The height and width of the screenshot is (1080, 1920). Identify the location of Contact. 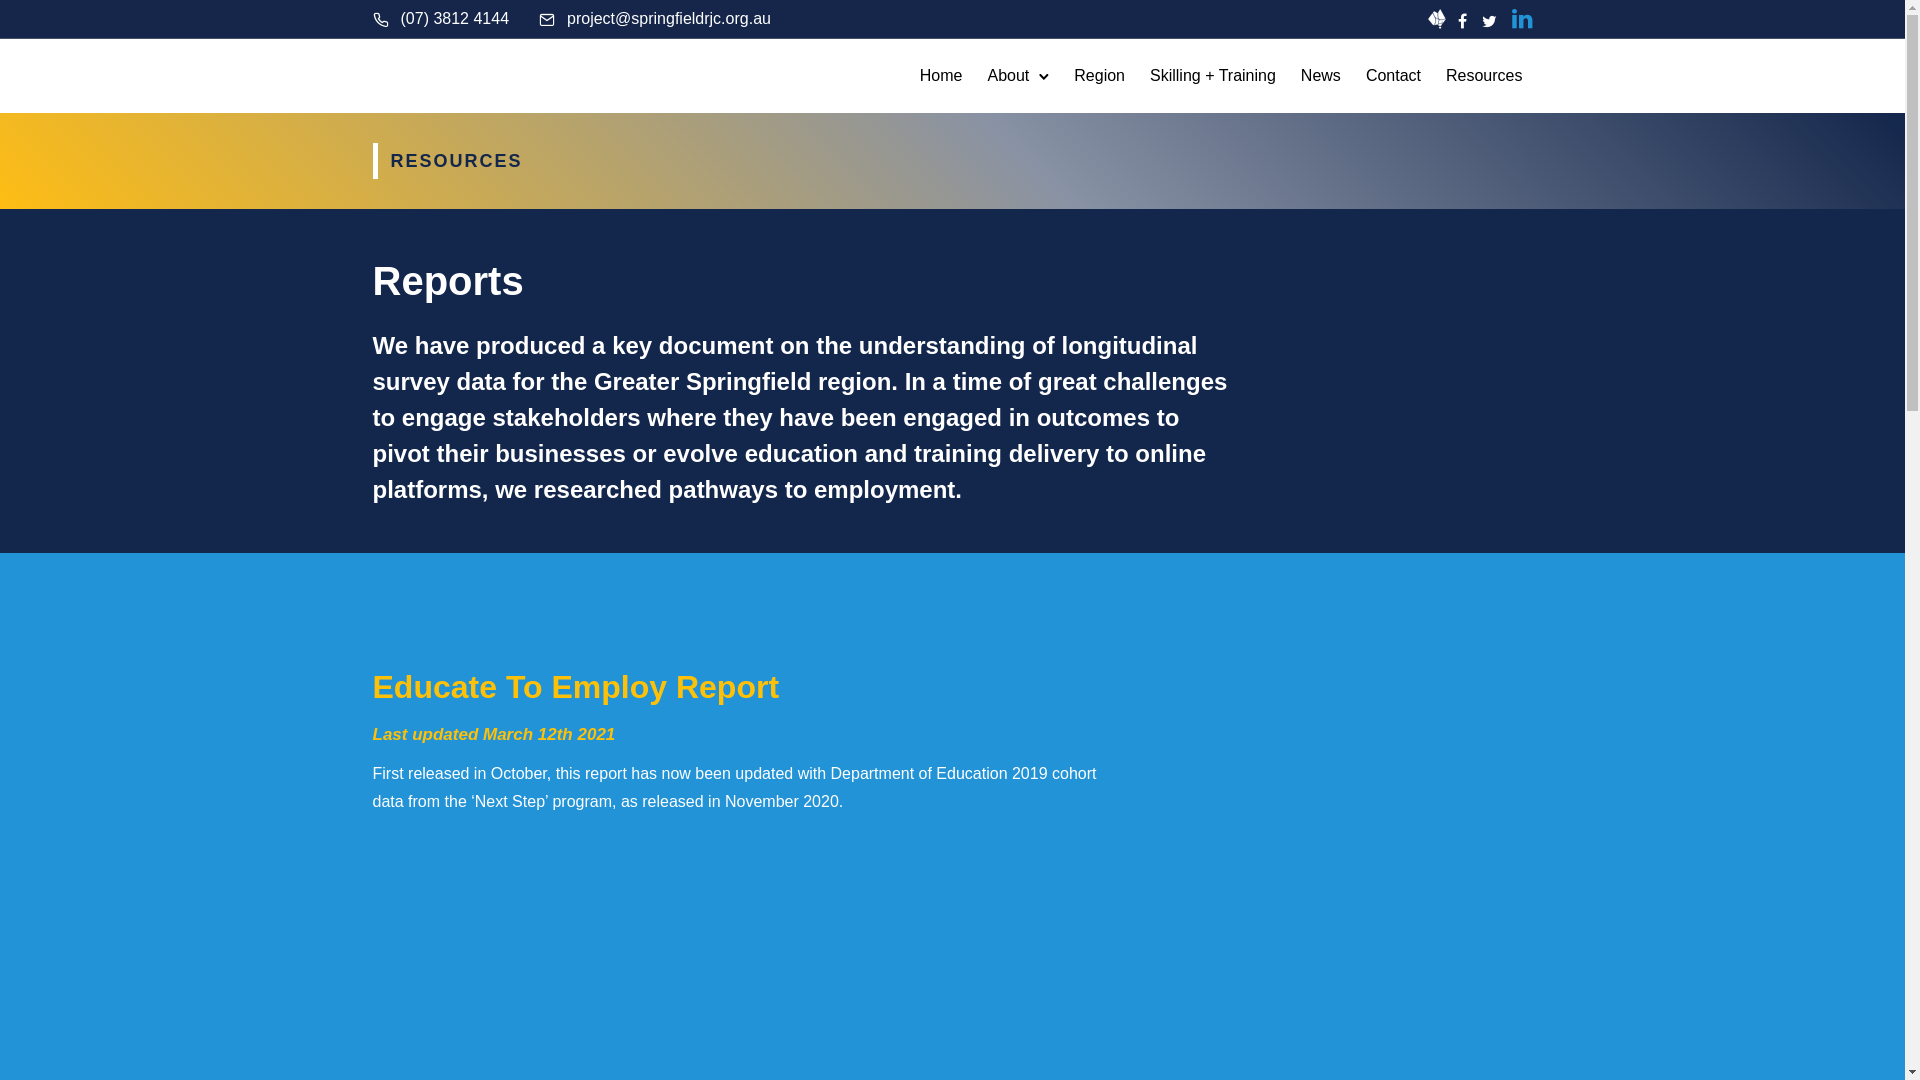
(1394, 76).